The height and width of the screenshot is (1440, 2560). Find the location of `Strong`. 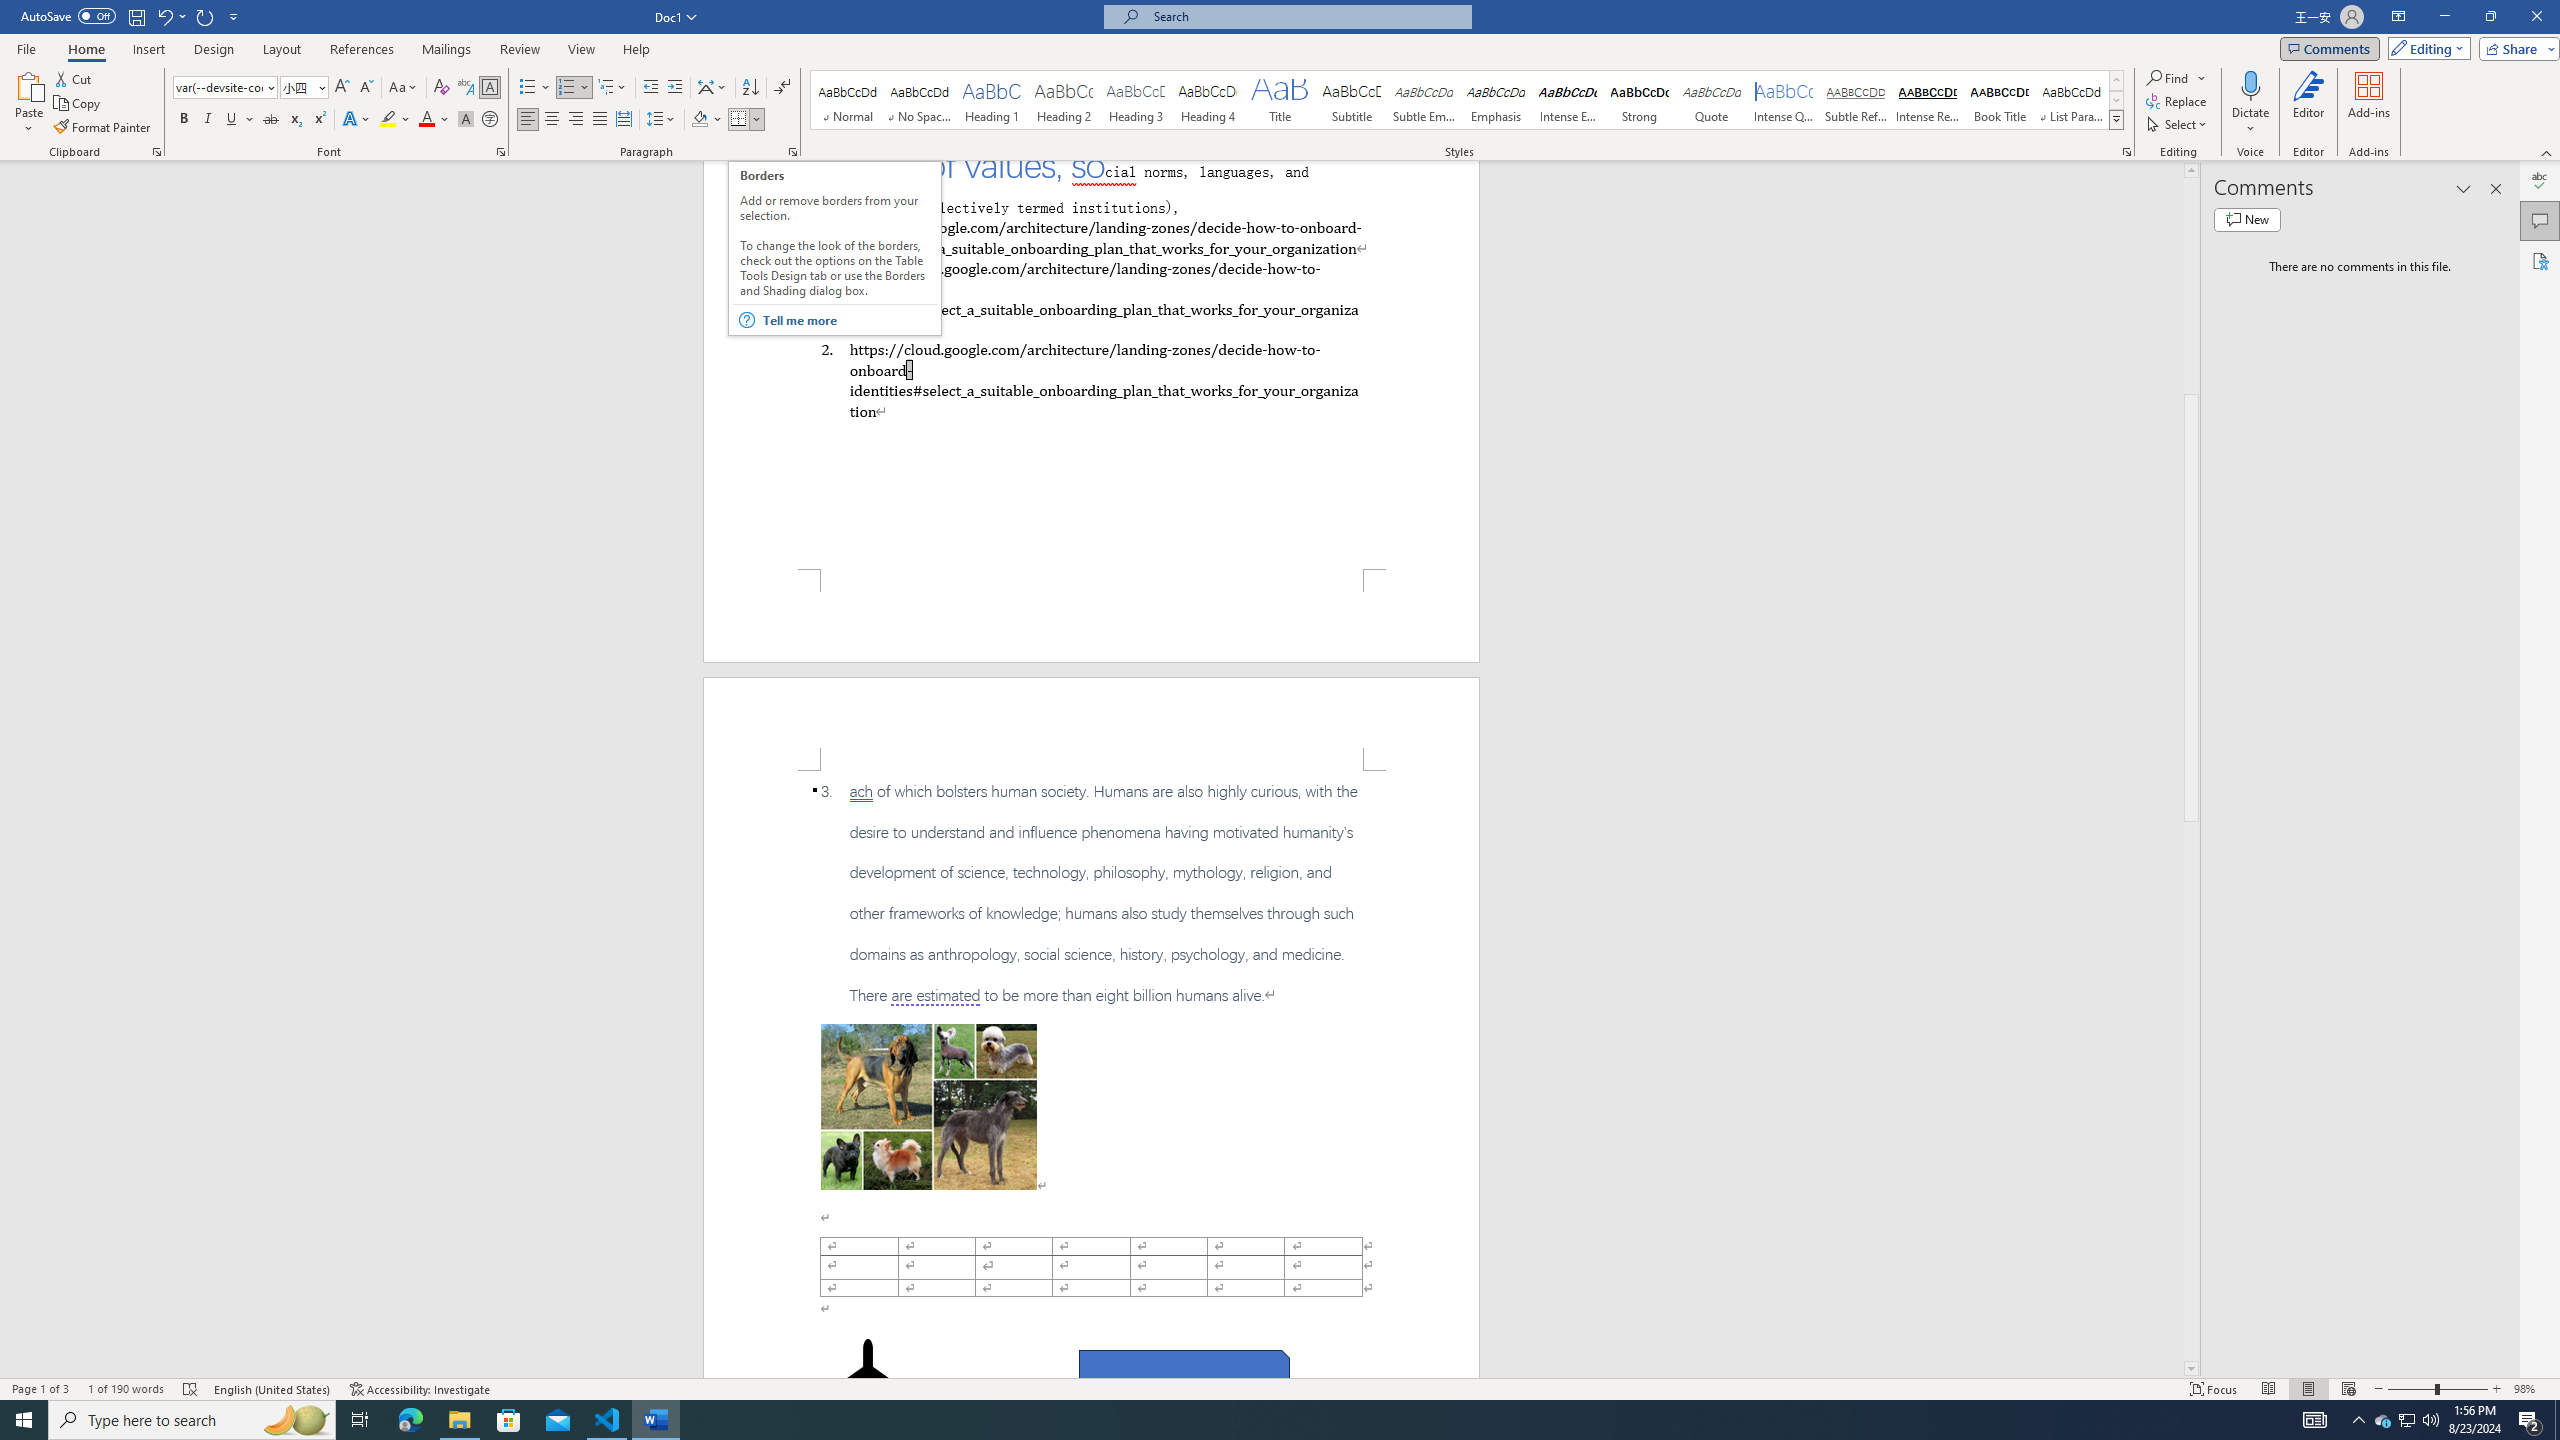

Strong is located at coordinates (1640, 100).